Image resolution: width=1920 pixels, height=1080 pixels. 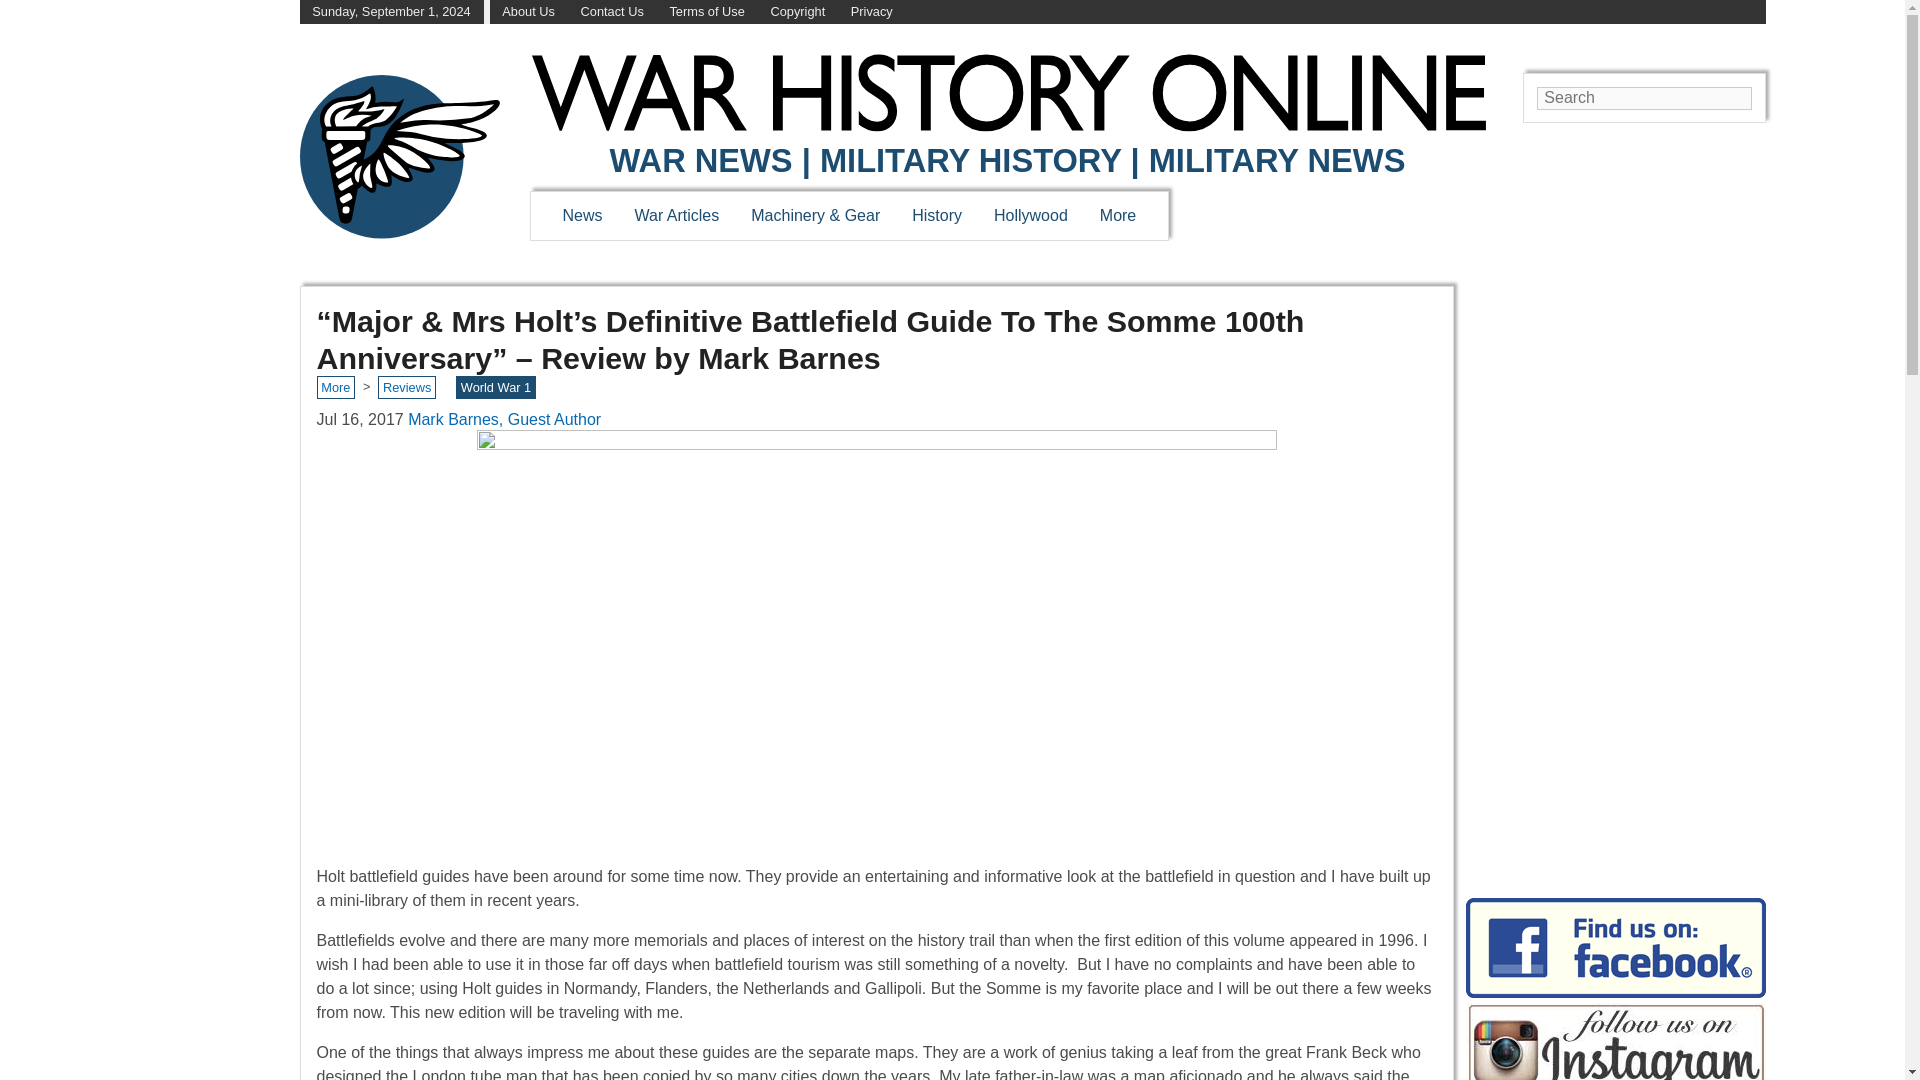 What do you see at coordinates (582, 215) in the screenshot?
I see `News` at bounding box center [582, 215].